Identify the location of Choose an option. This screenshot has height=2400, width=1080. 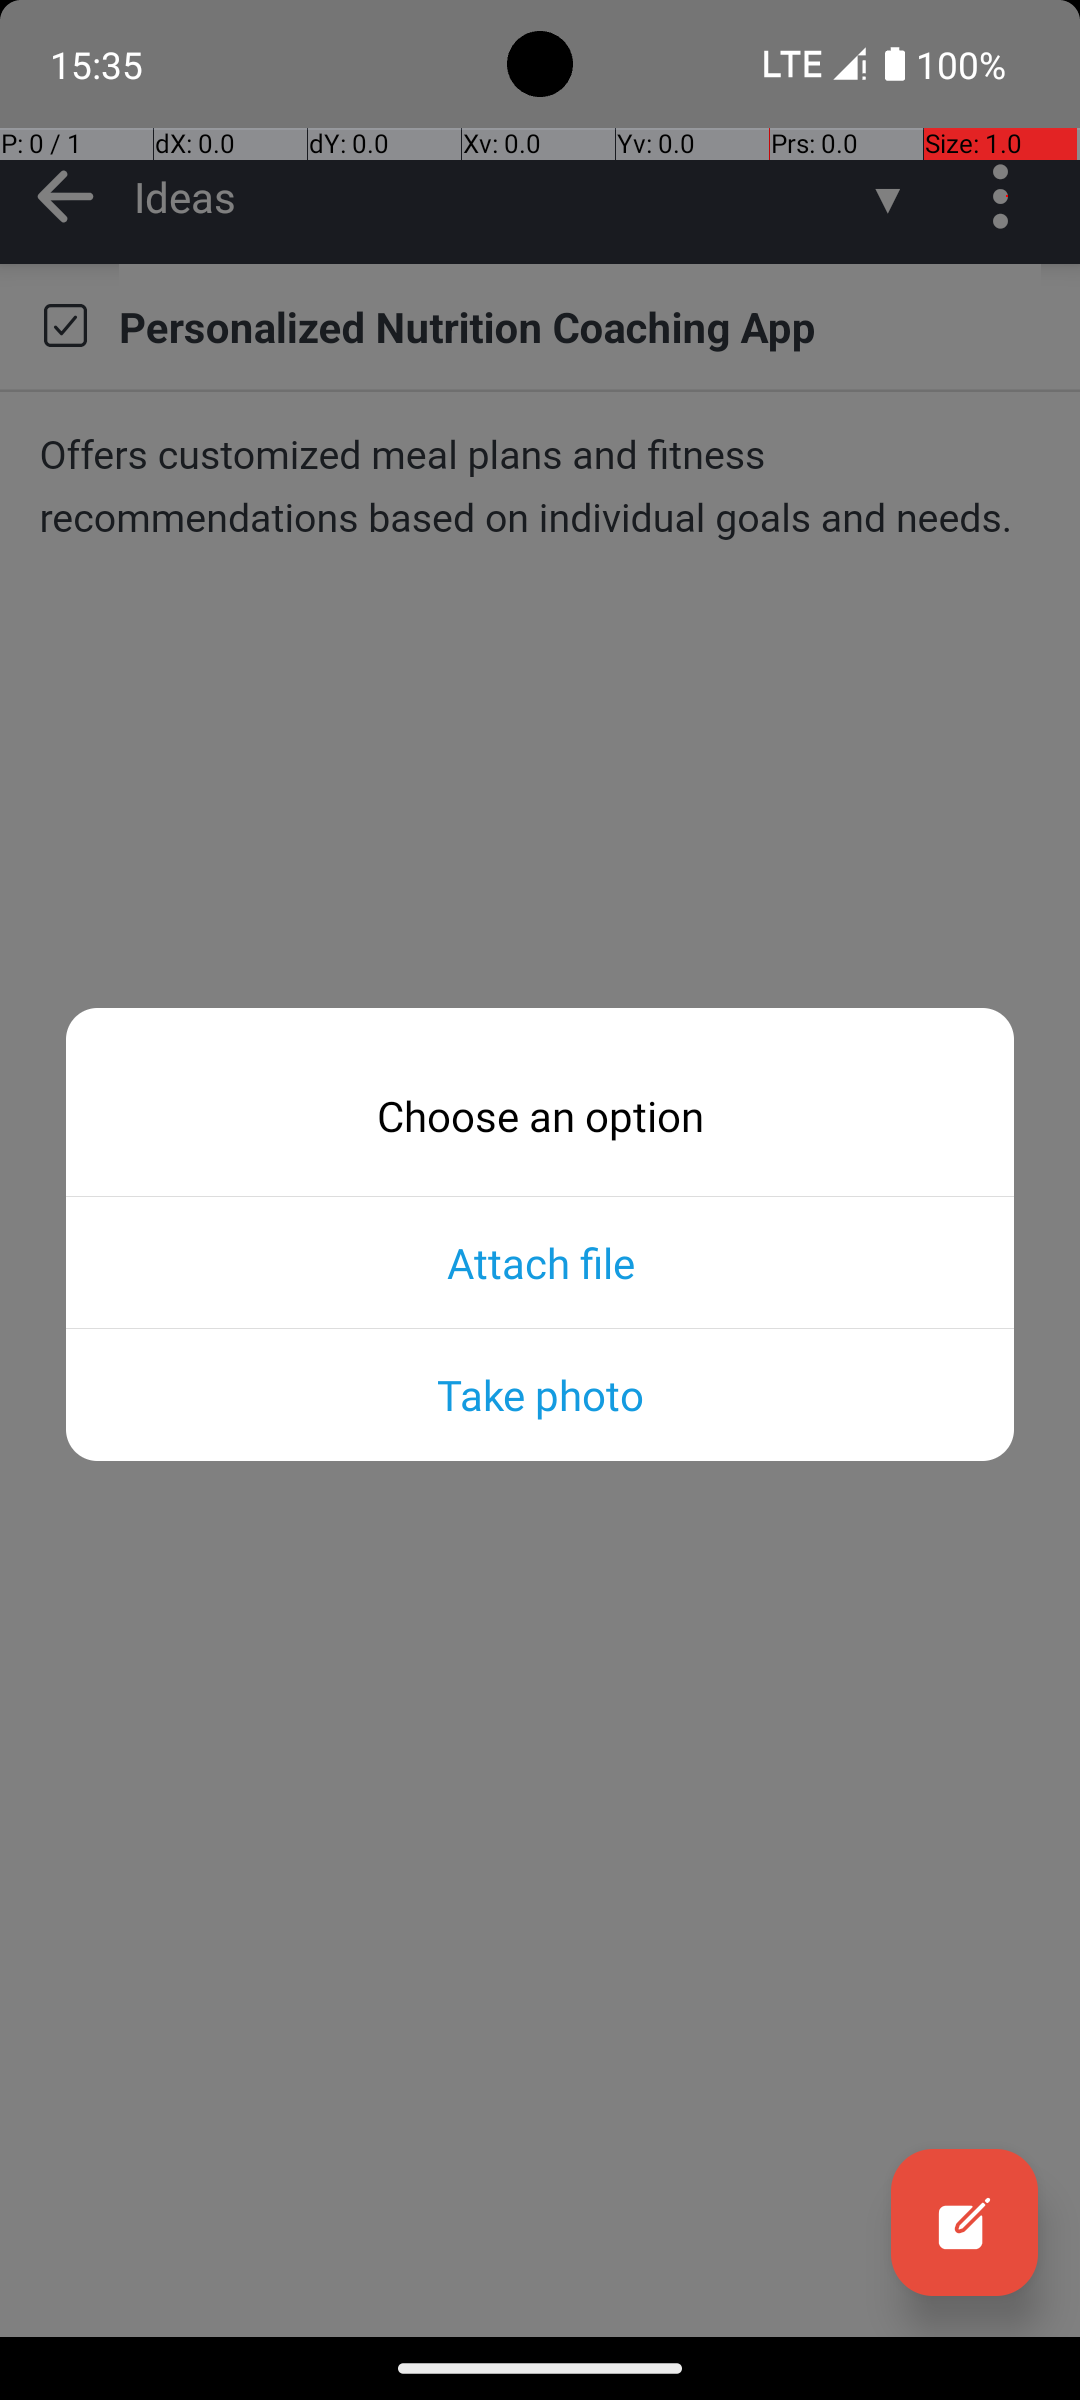
(540, 1116).